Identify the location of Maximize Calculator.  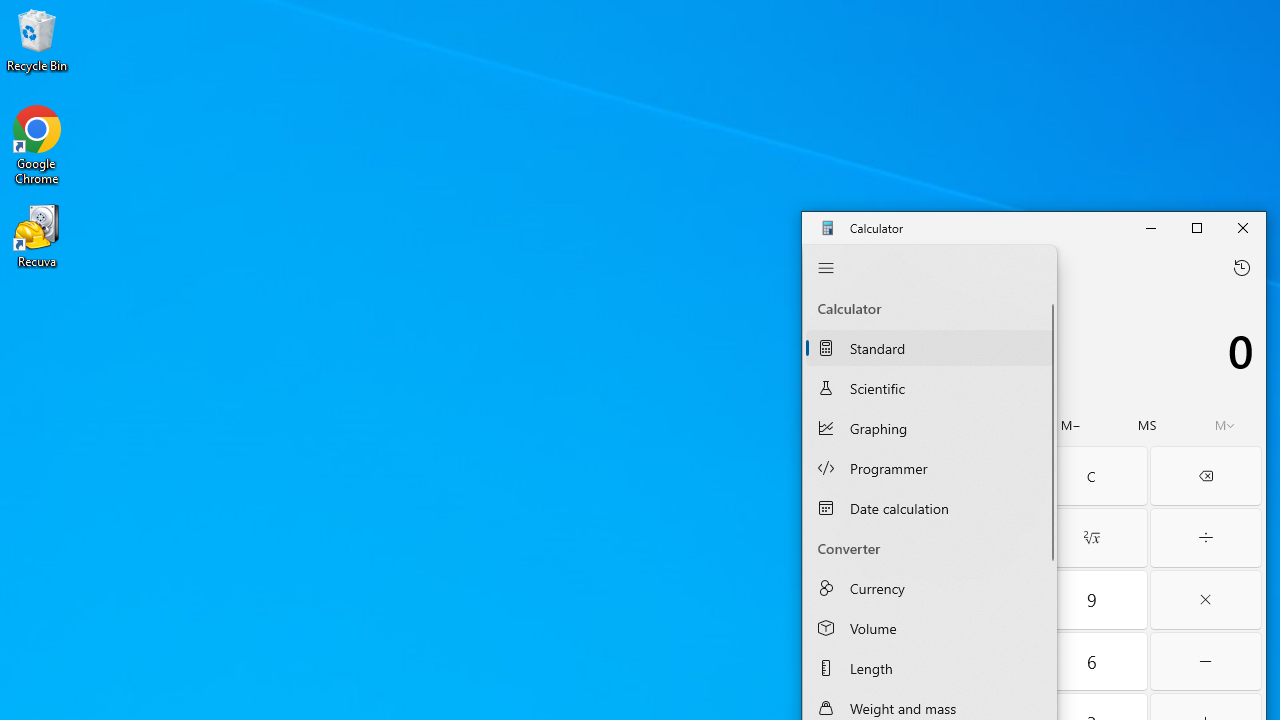
(1196, 228).